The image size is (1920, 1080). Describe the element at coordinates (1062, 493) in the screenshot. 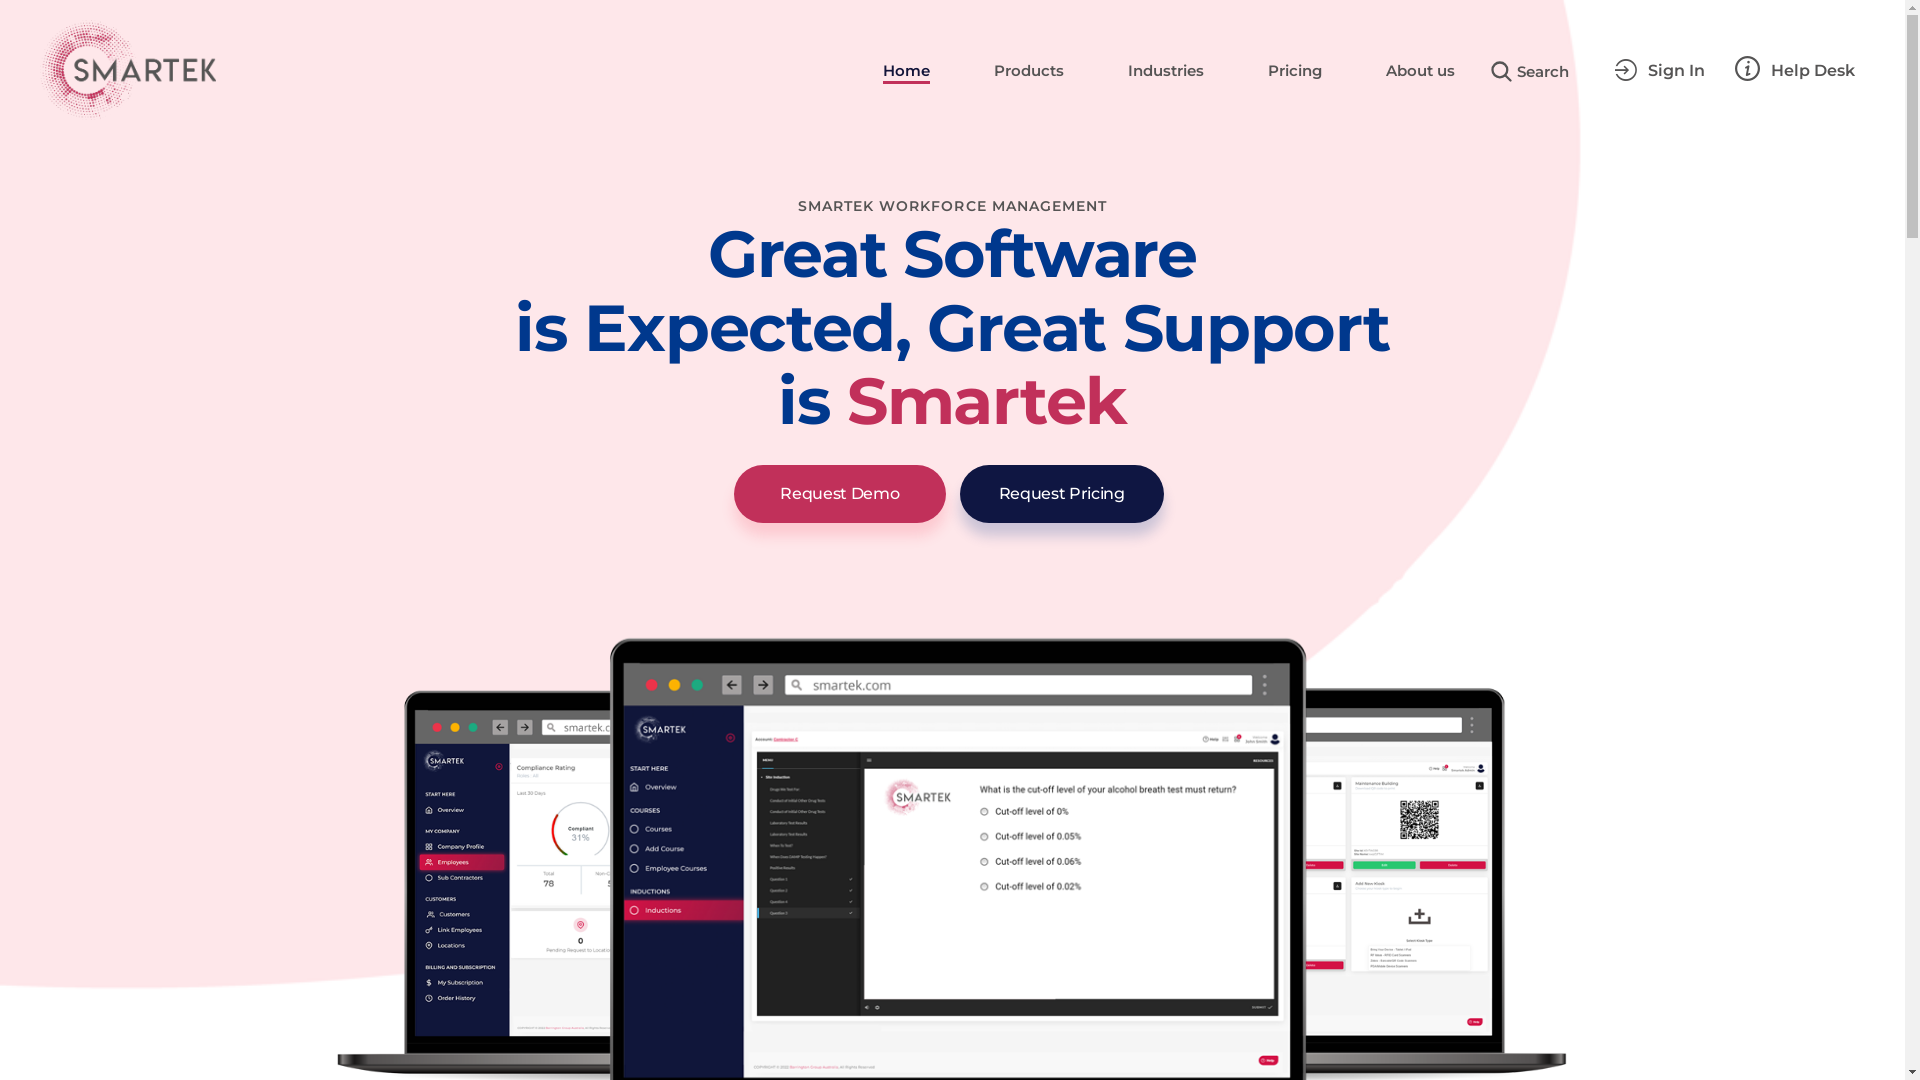

I see `Request Pricing` at that location.